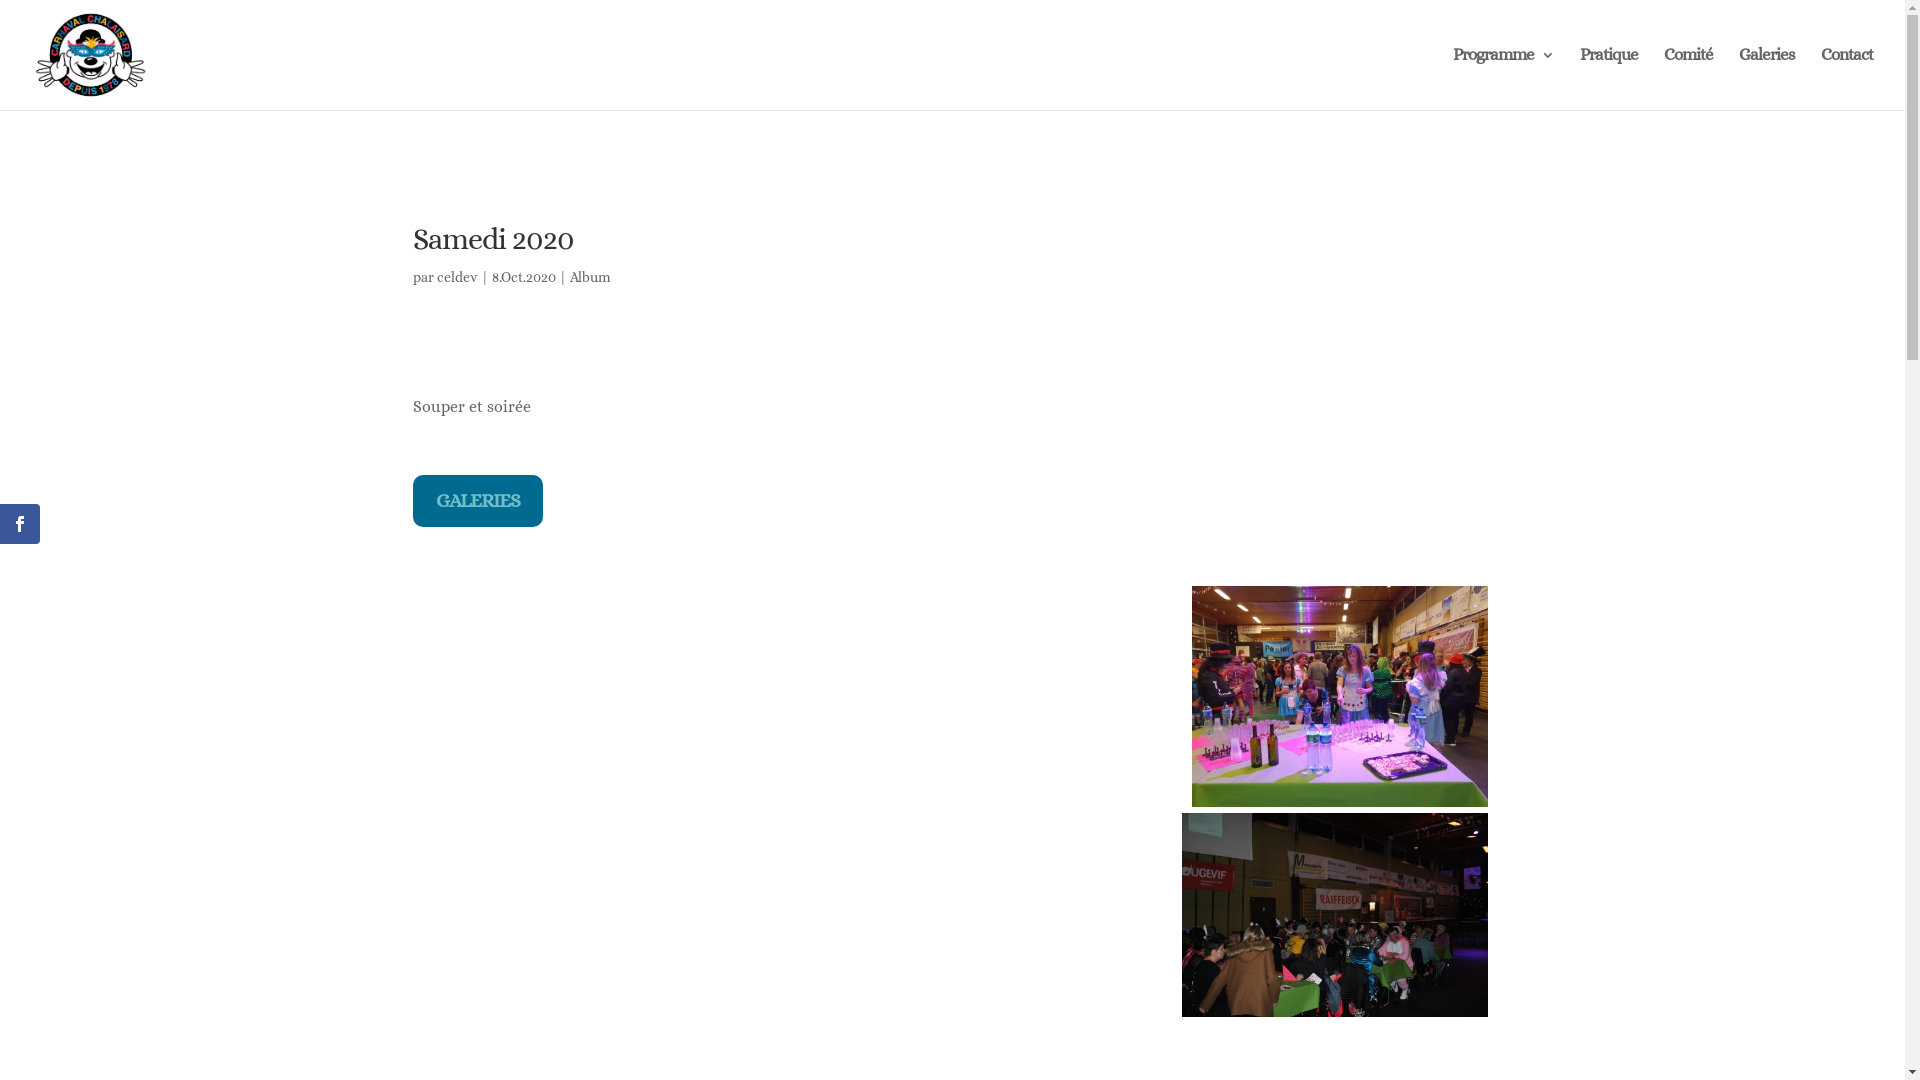 This screenshot has width=1920, height=1080. What do you see at coordinates (1340, 696) in the screenshot?
I see `20200222_184510` at bounding box center [1340, 696].